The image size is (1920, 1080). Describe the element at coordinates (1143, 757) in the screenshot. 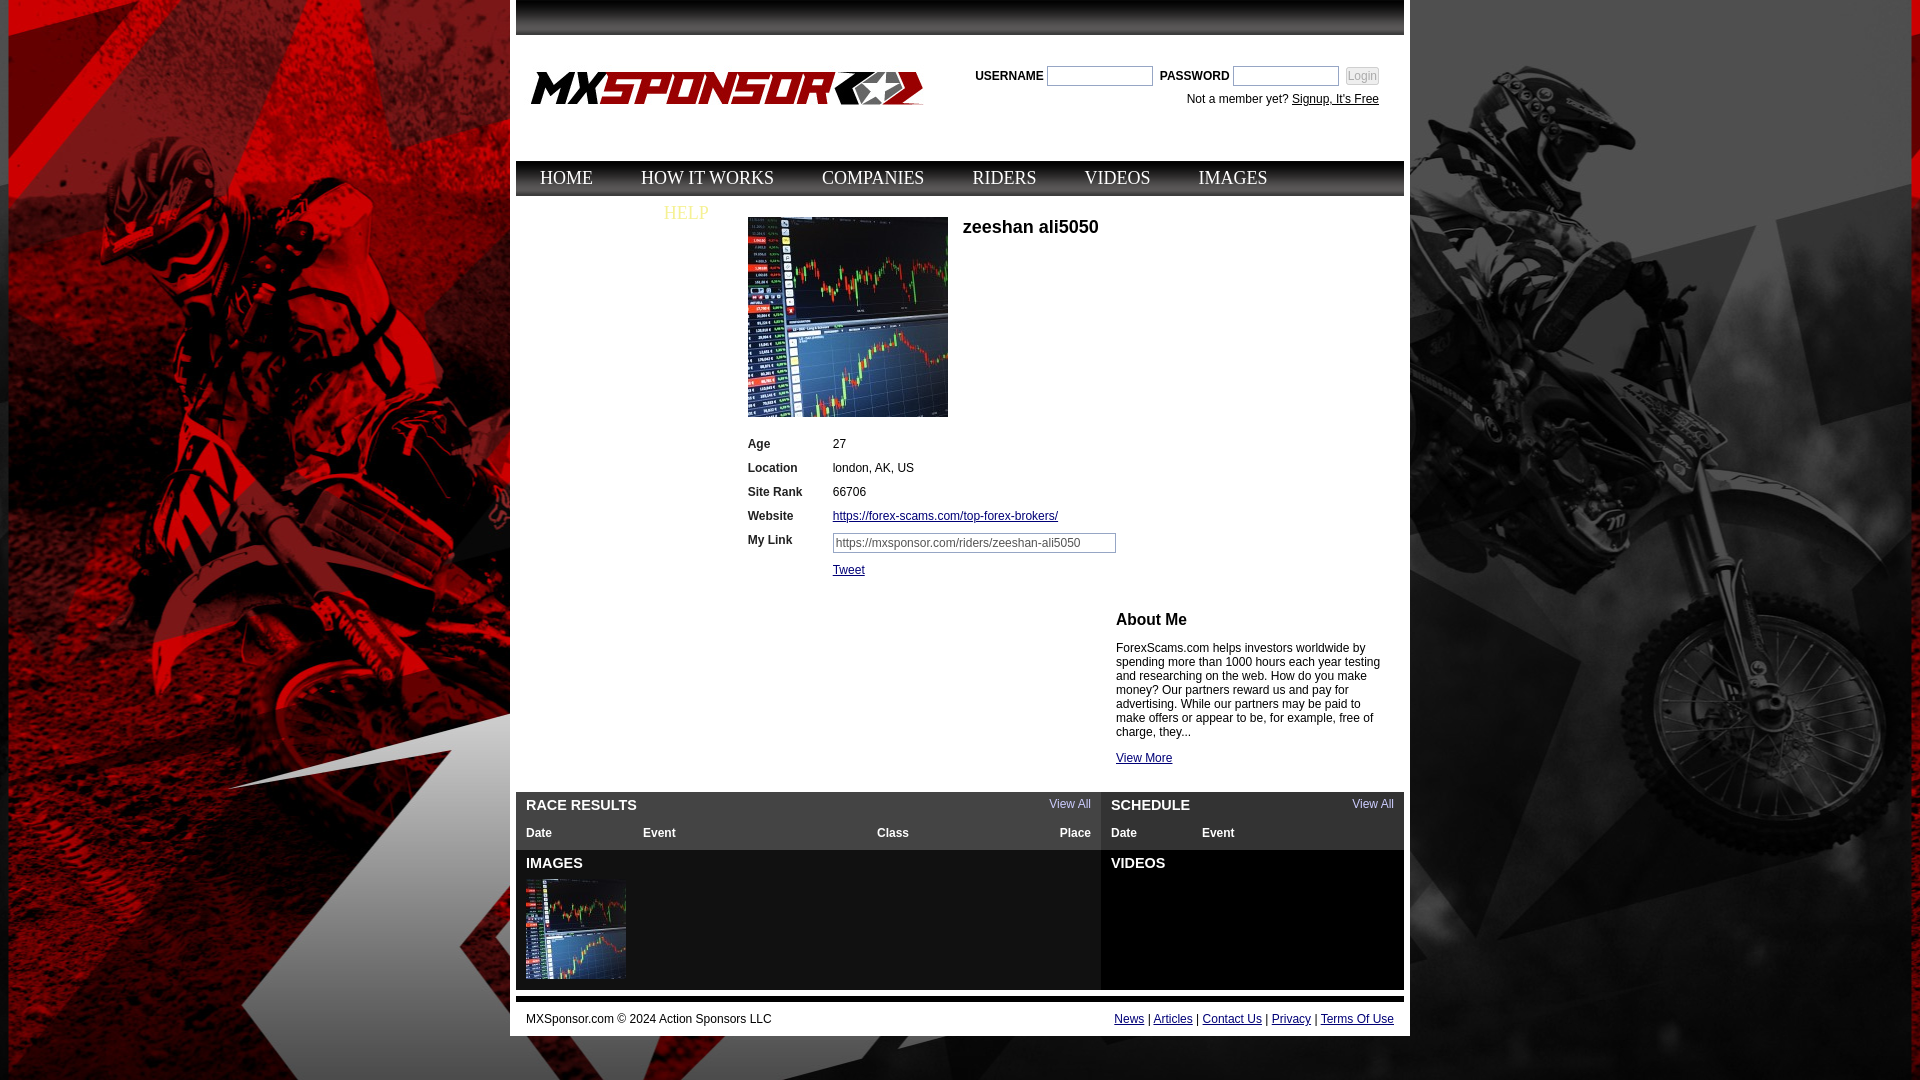

I see `View More` at that location.